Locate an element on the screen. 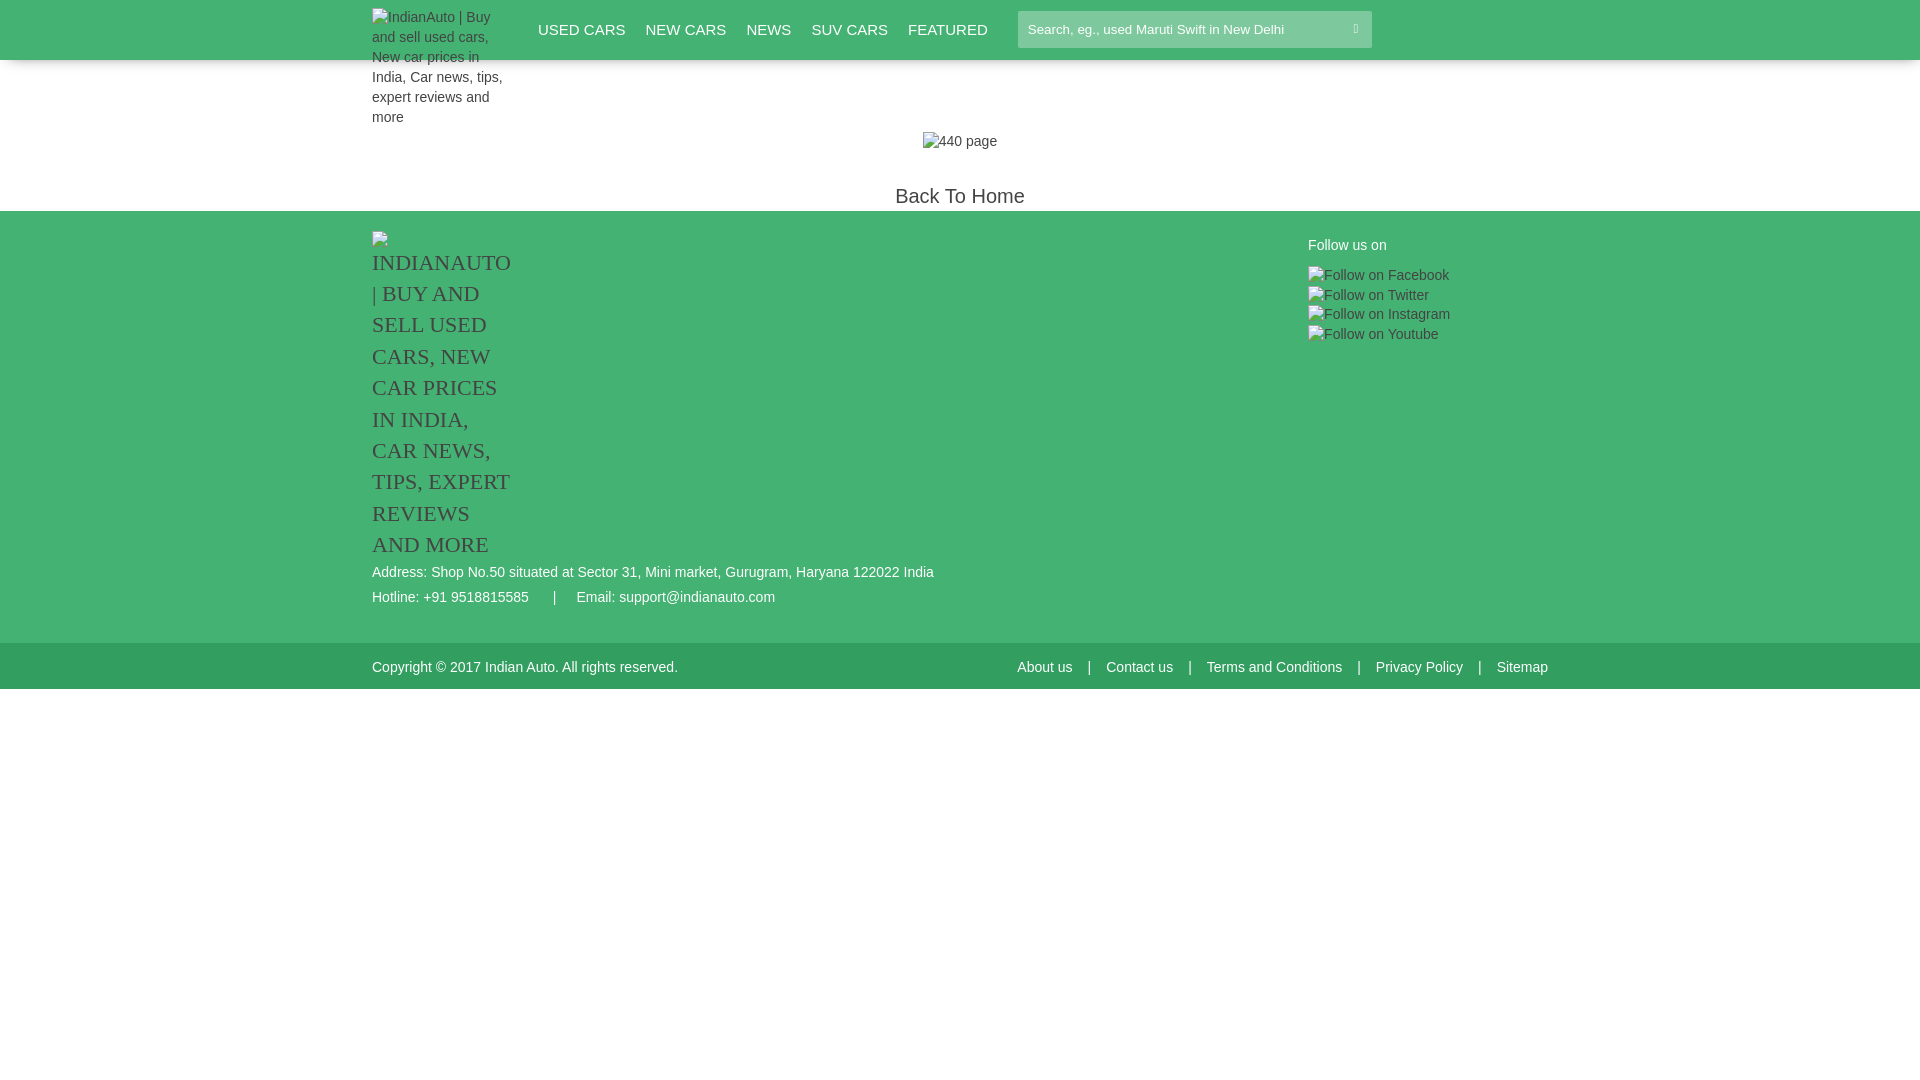  Follow on Instagram is located at coordinates (1378, 314).